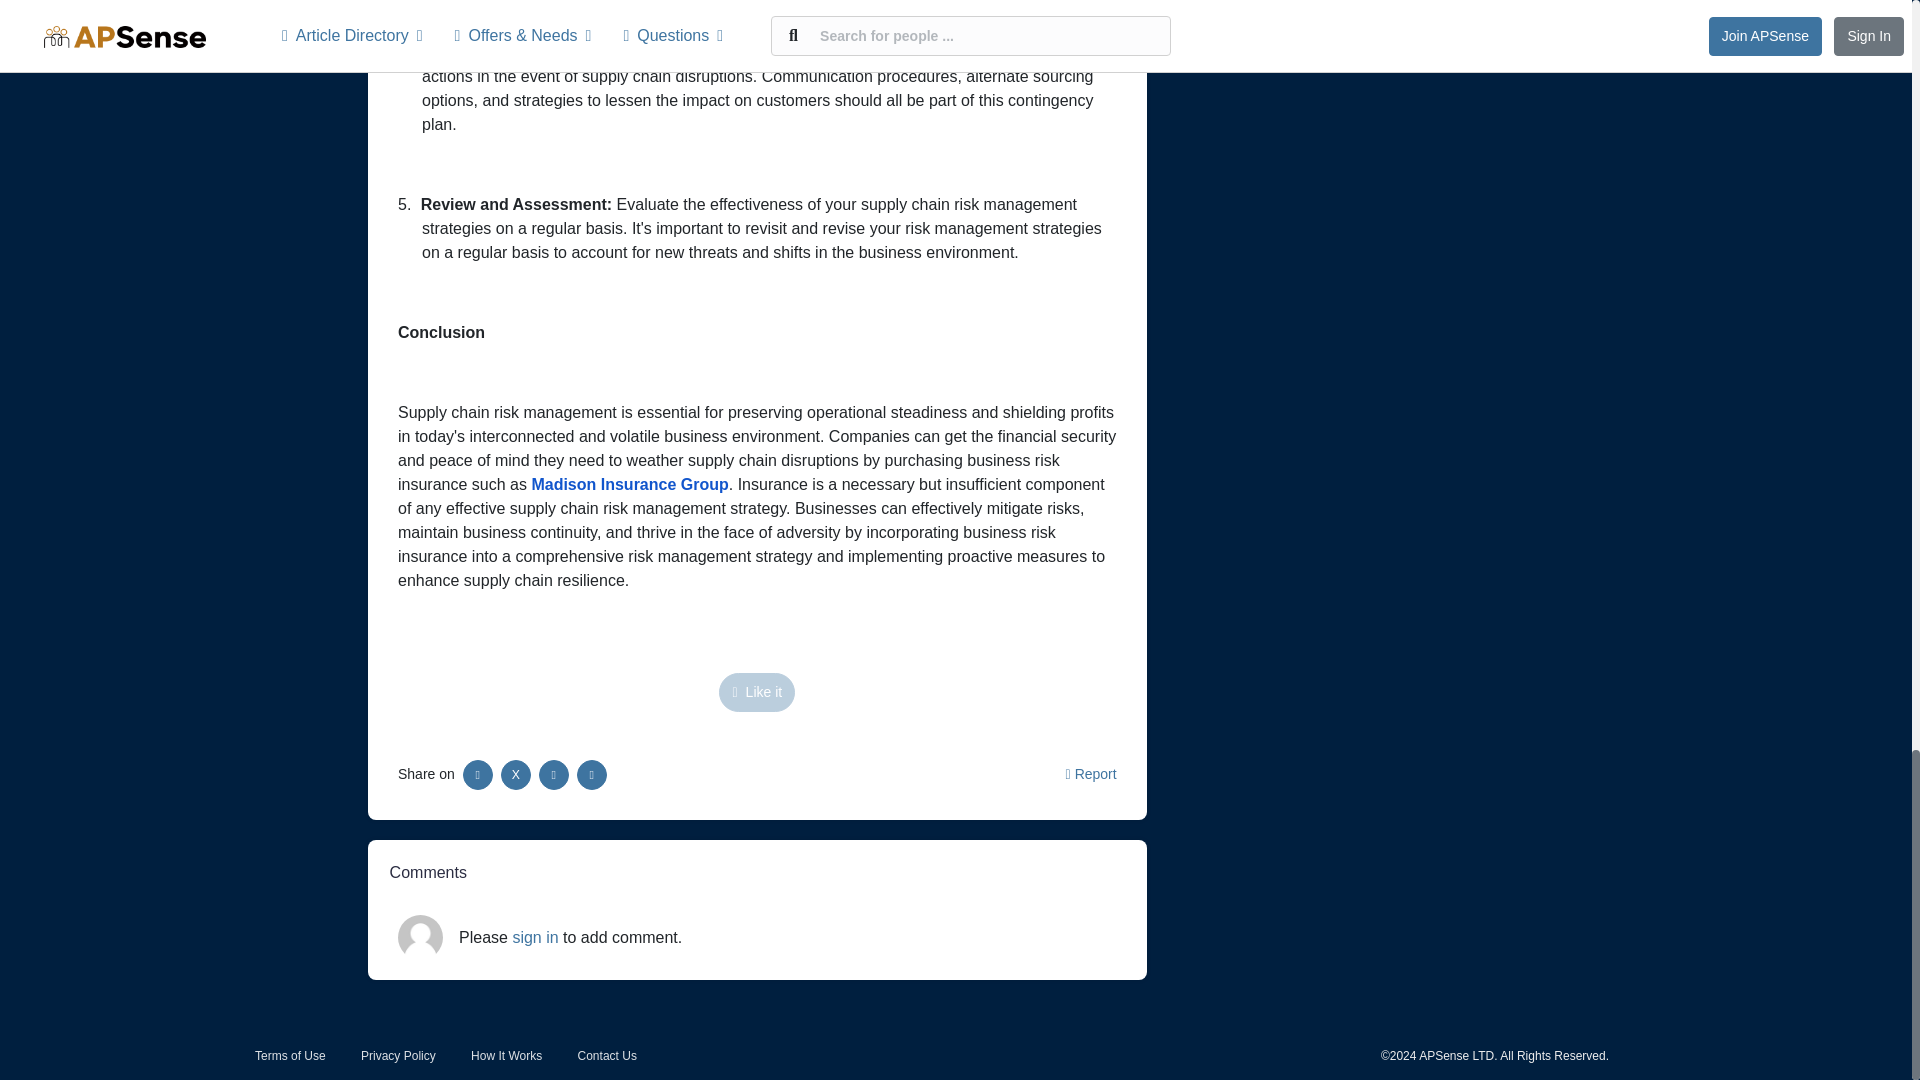 The image size is (1920, 1080). Describe the element at coordinates (1091, 773) in the screenshot. I see `Report` at that location.